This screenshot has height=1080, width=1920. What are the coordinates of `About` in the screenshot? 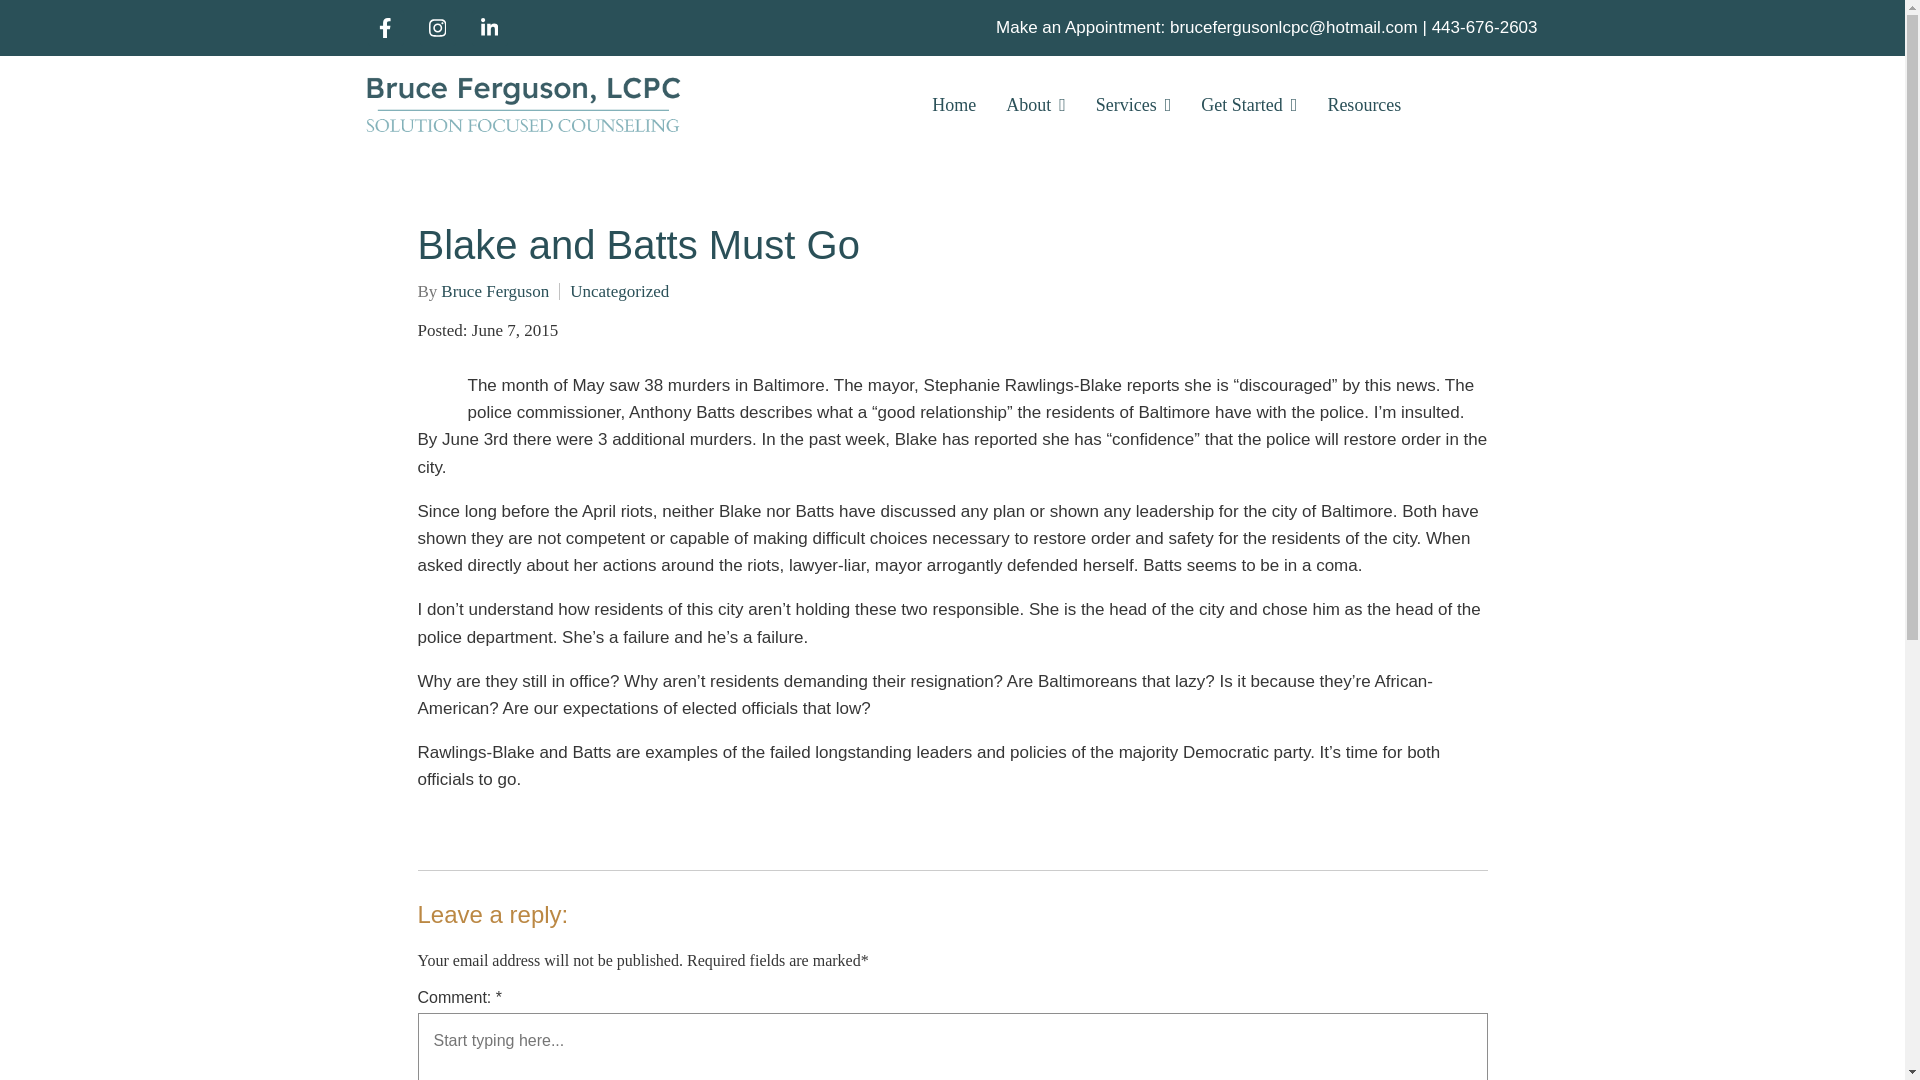 It's located at (1036, 104).